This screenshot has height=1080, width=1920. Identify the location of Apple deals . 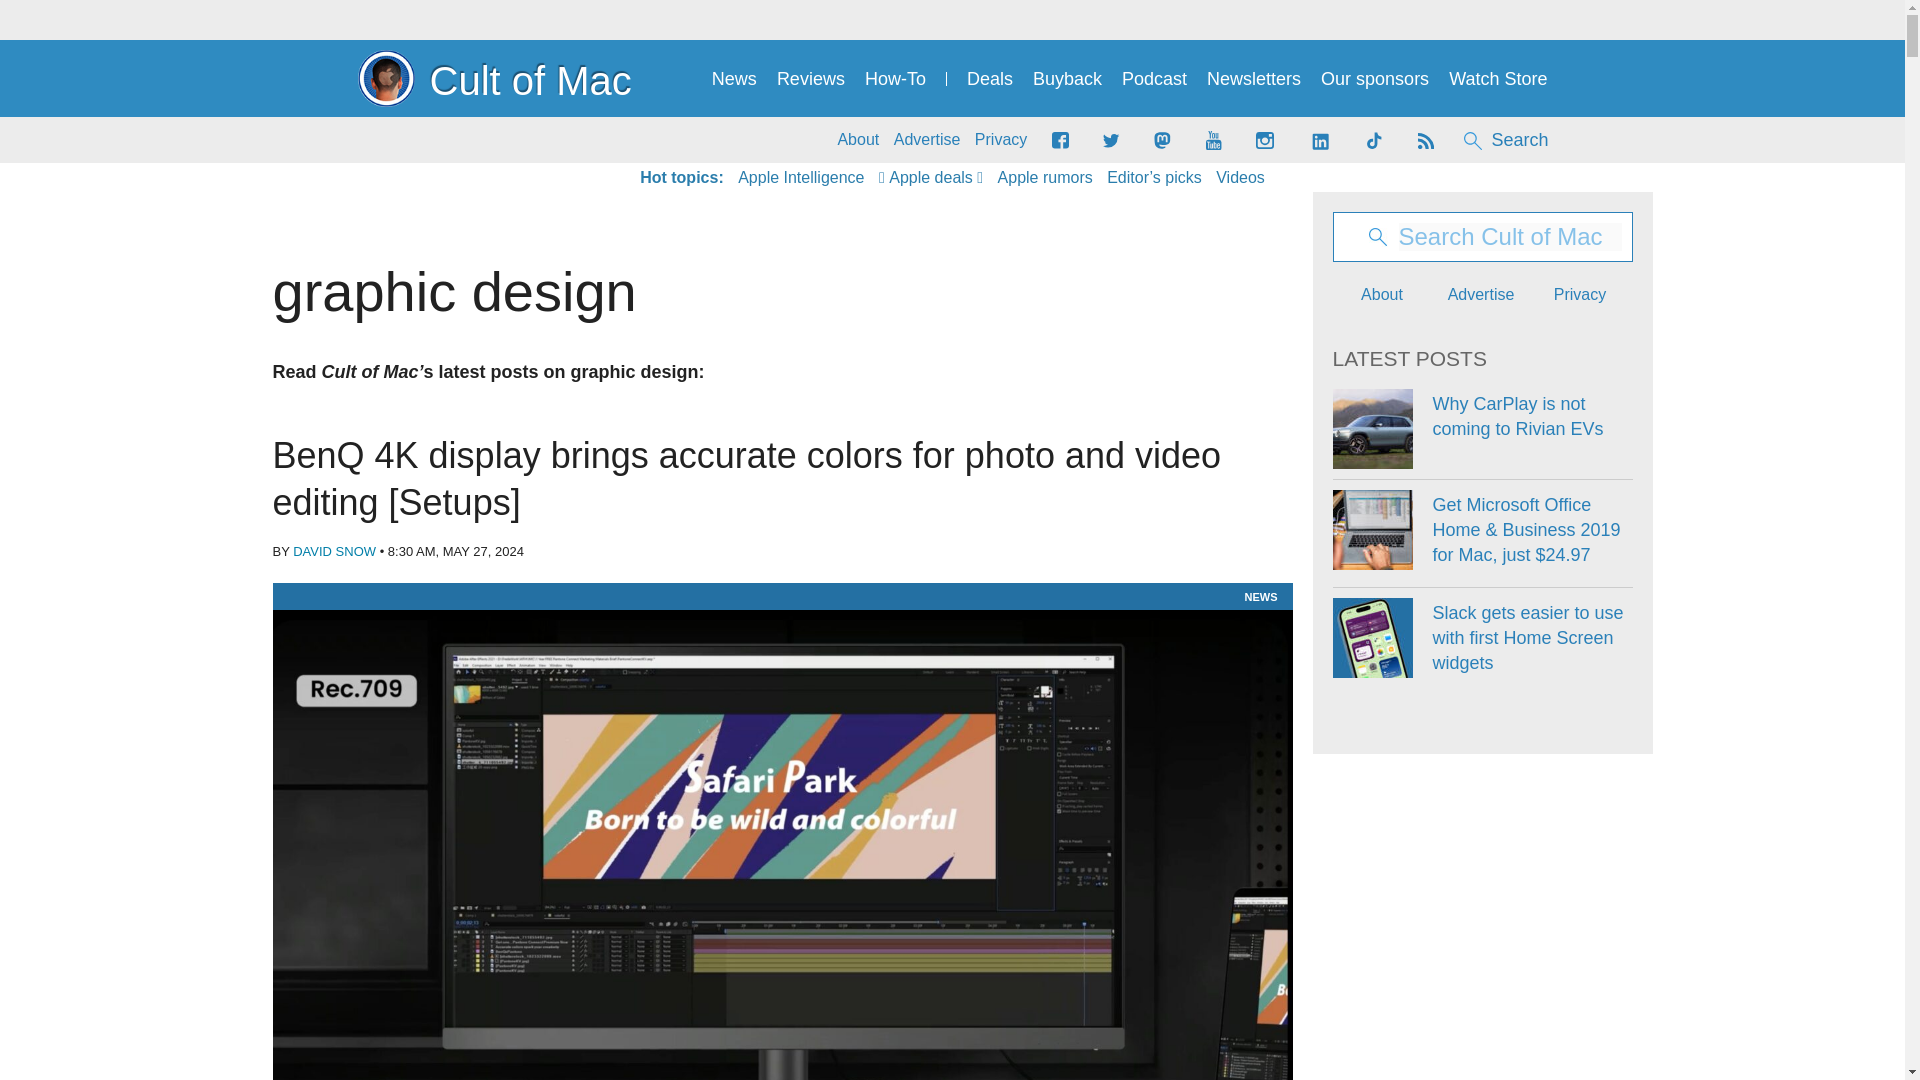
(931, 178).